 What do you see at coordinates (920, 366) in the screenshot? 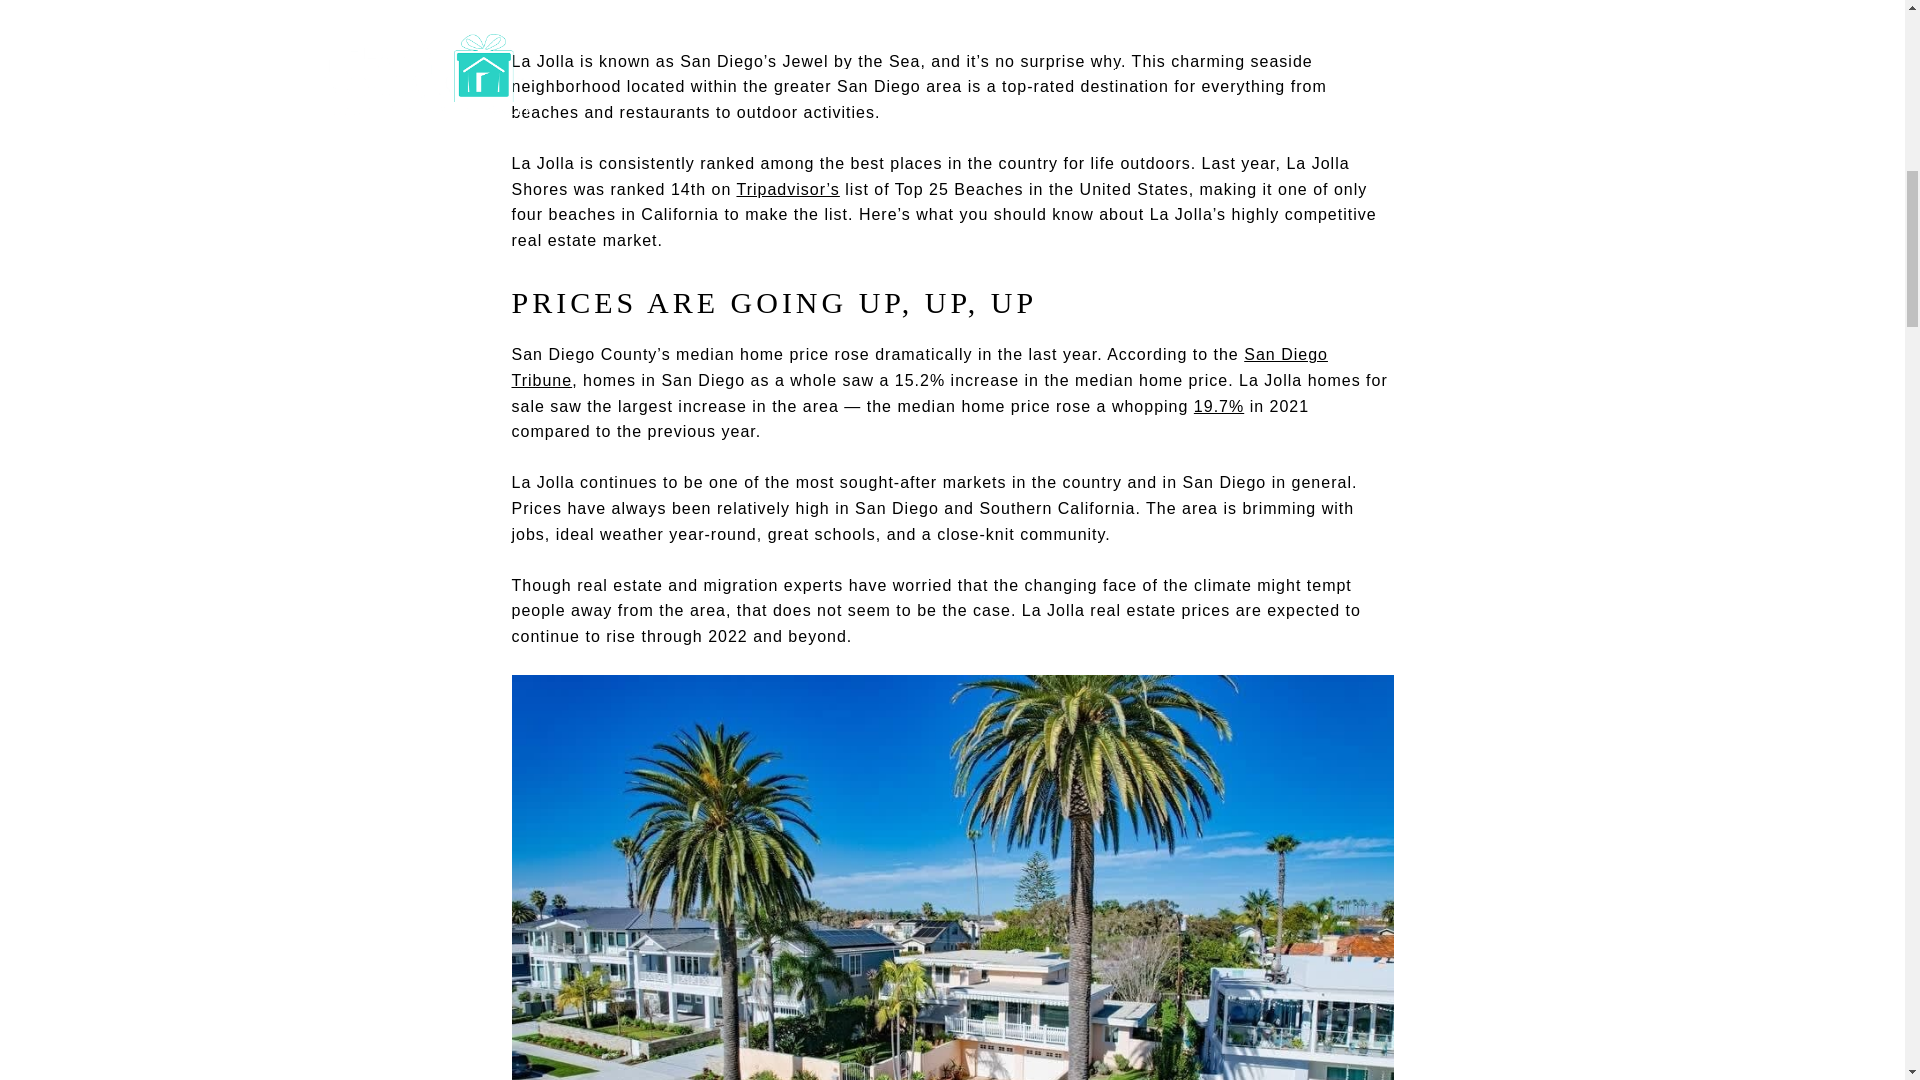
I see `San Diego Tribune` at bounding box center [920, 366].